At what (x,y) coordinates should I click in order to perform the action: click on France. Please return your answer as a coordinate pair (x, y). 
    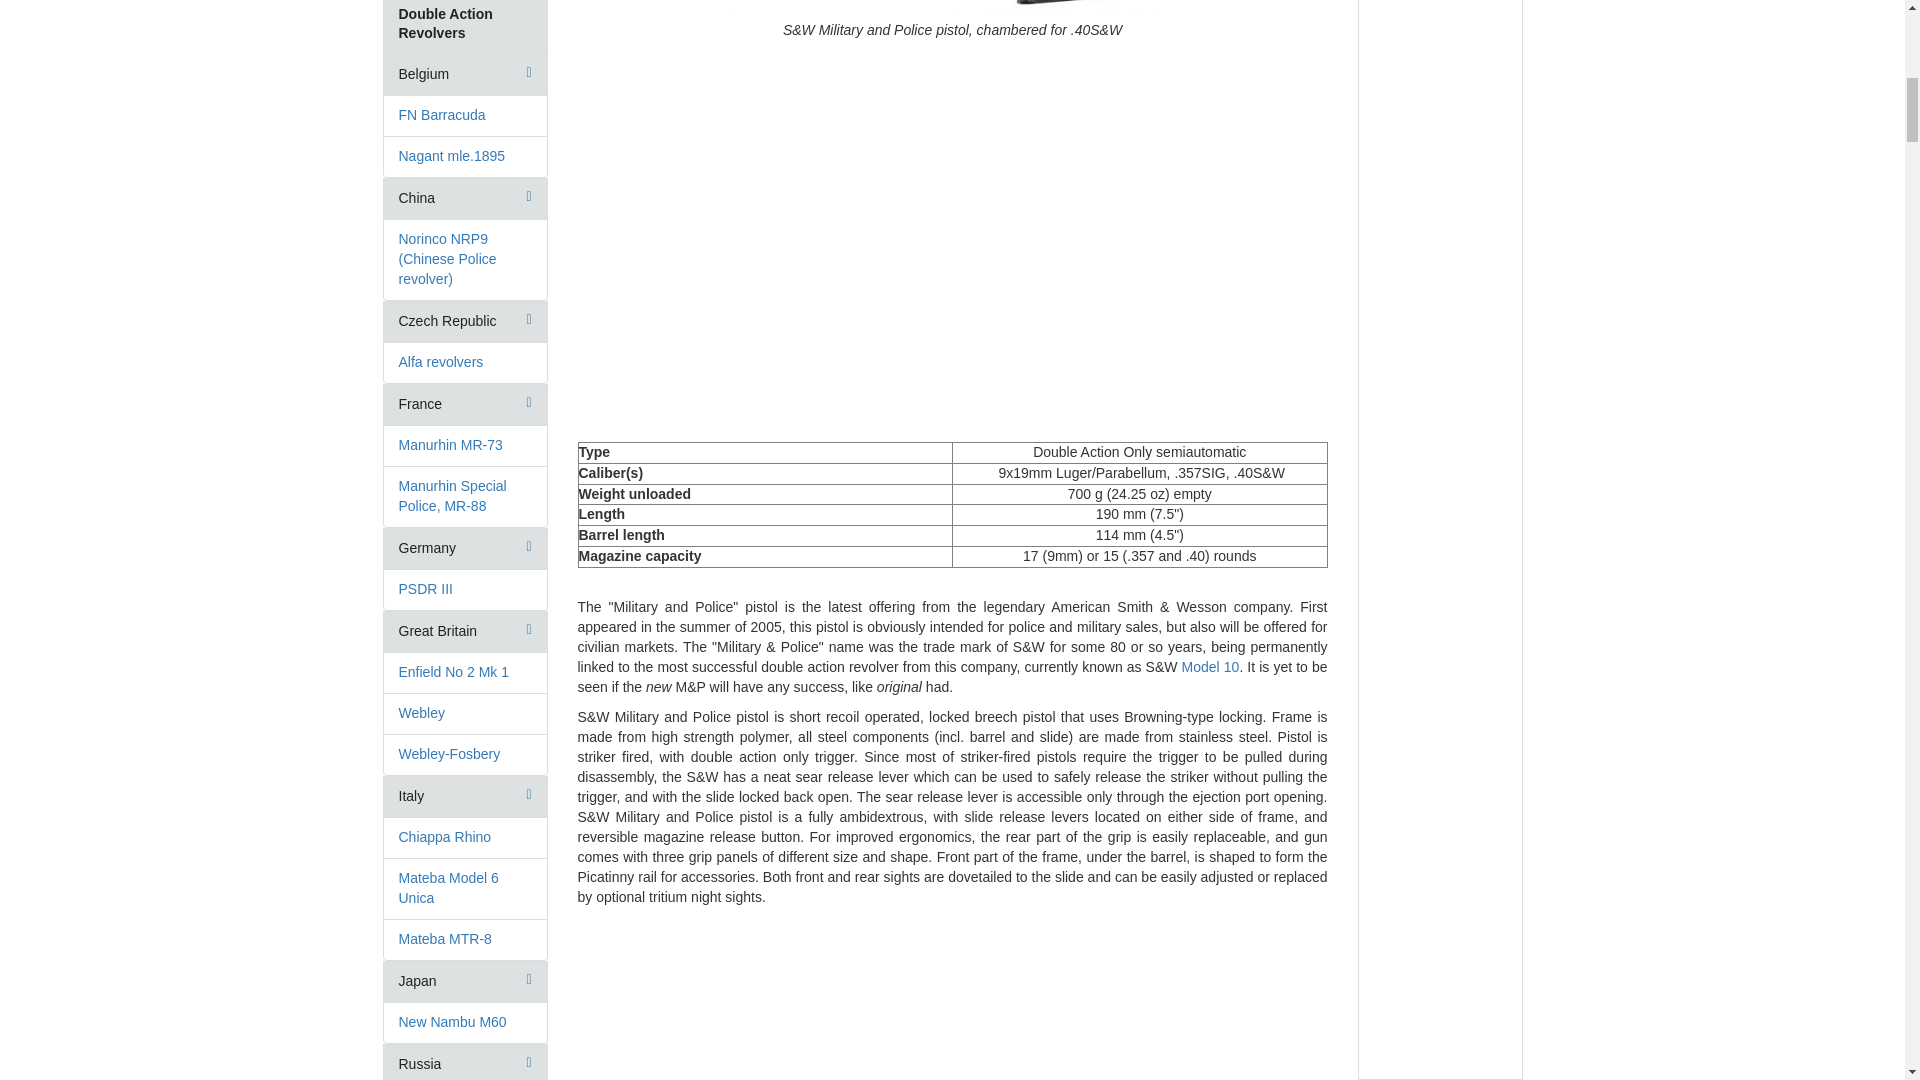
    Looking at the image, I should click on (419, 404).